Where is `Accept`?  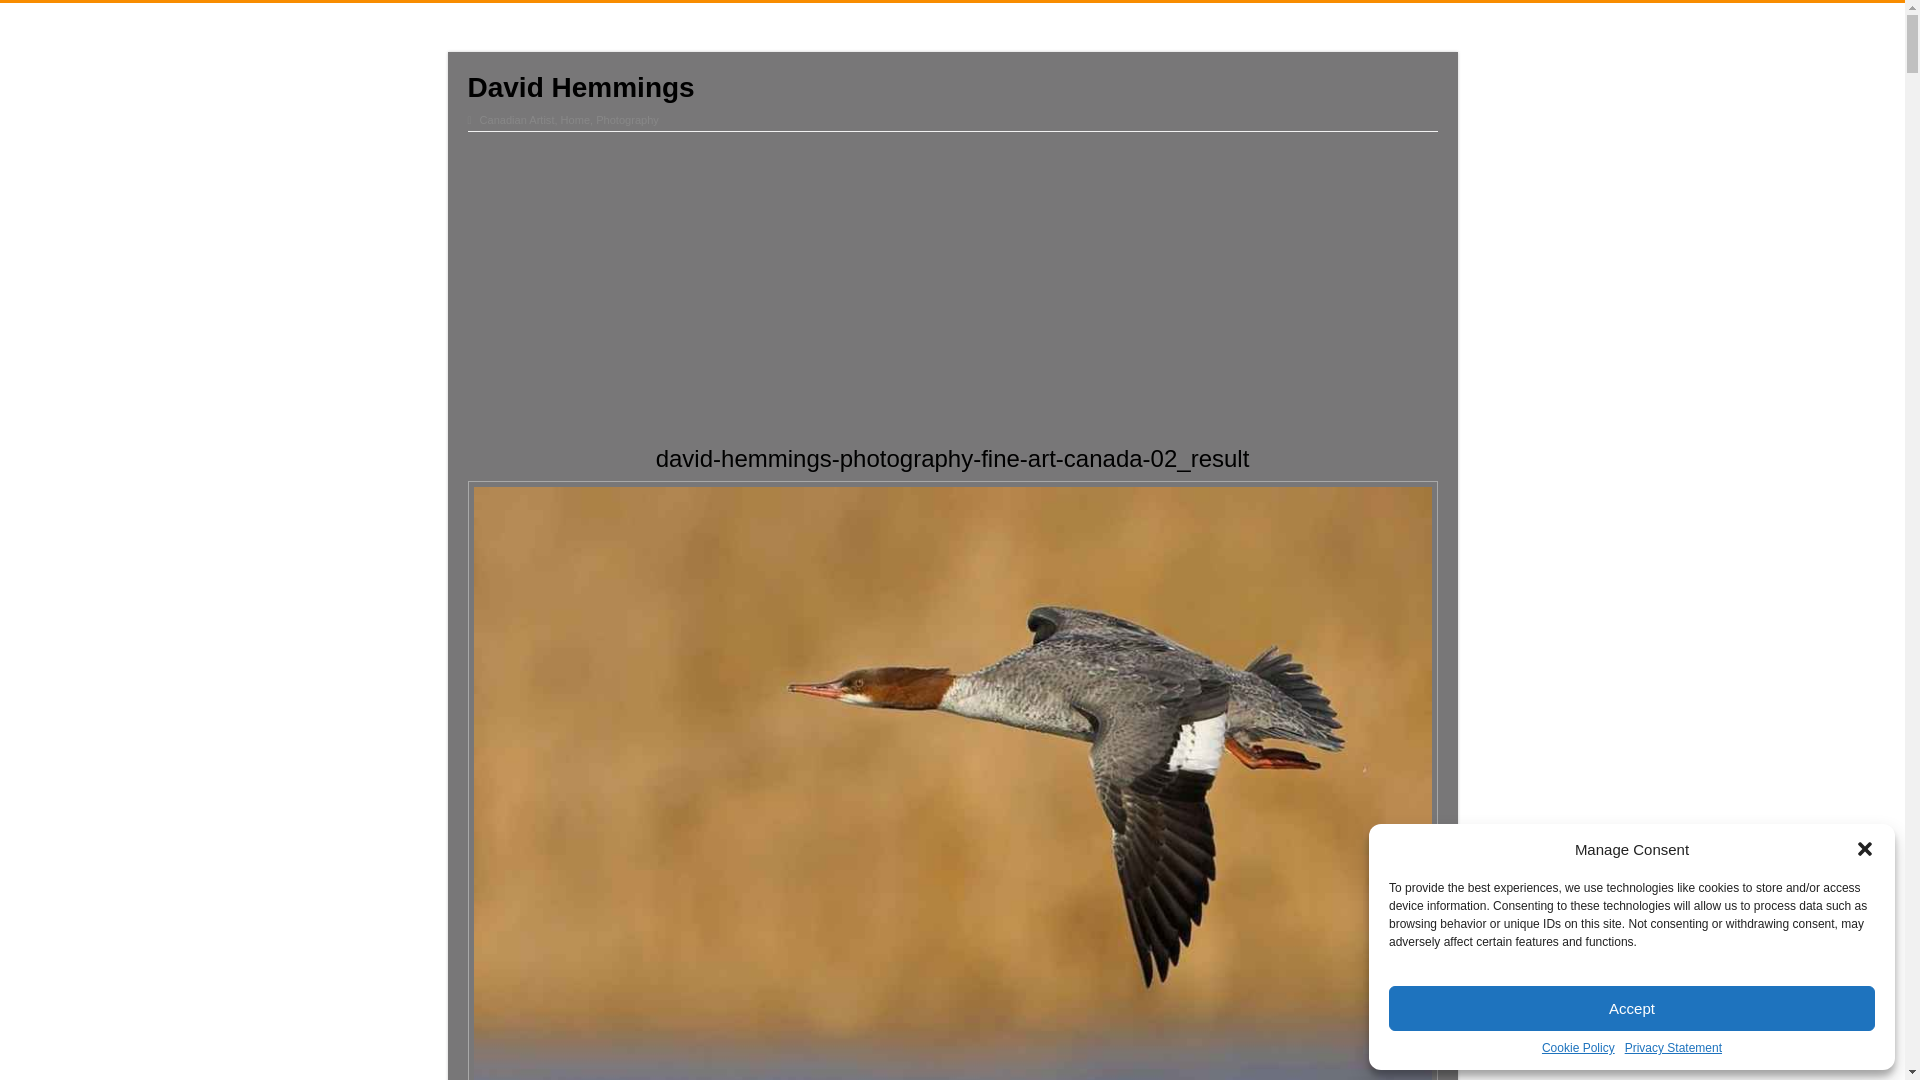 Accept is located at coordinates (1632, 1008).